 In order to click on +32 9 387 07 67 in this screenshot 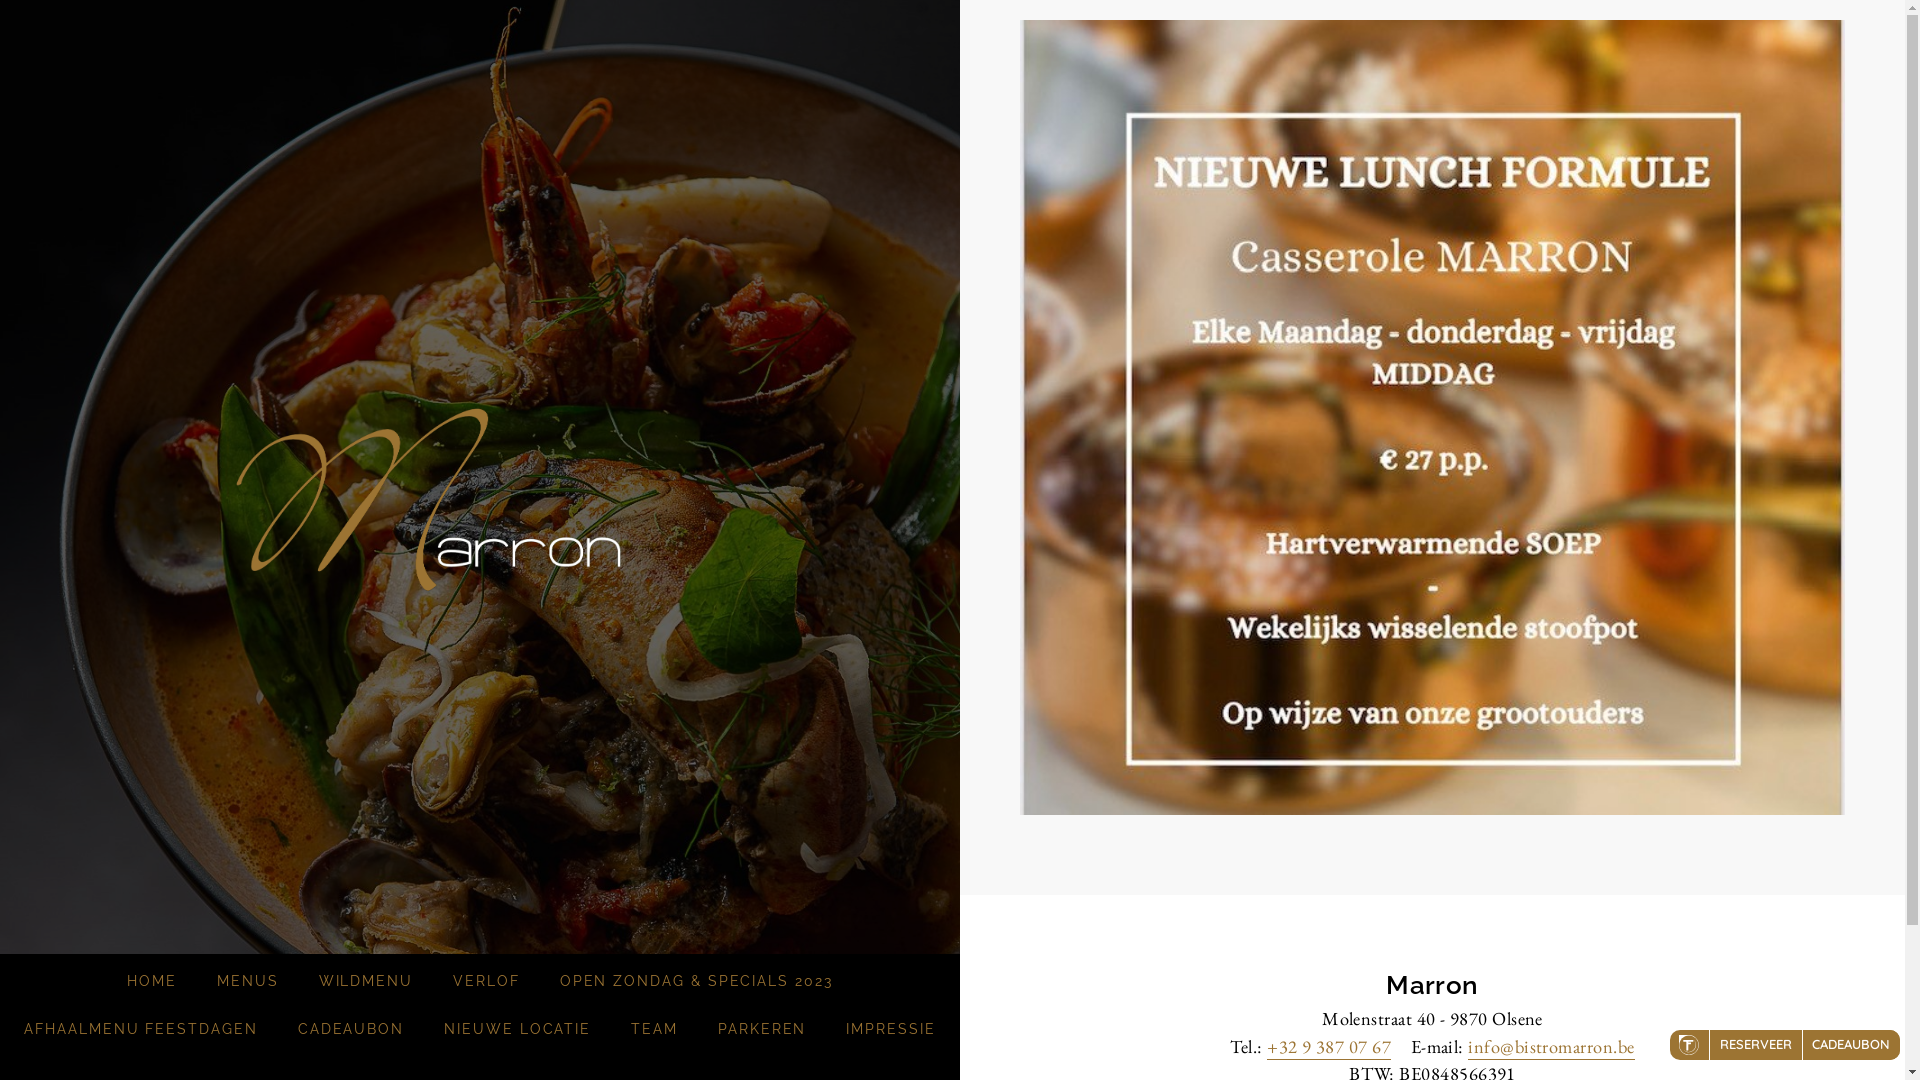, I will do `click(1329, 1047)`.